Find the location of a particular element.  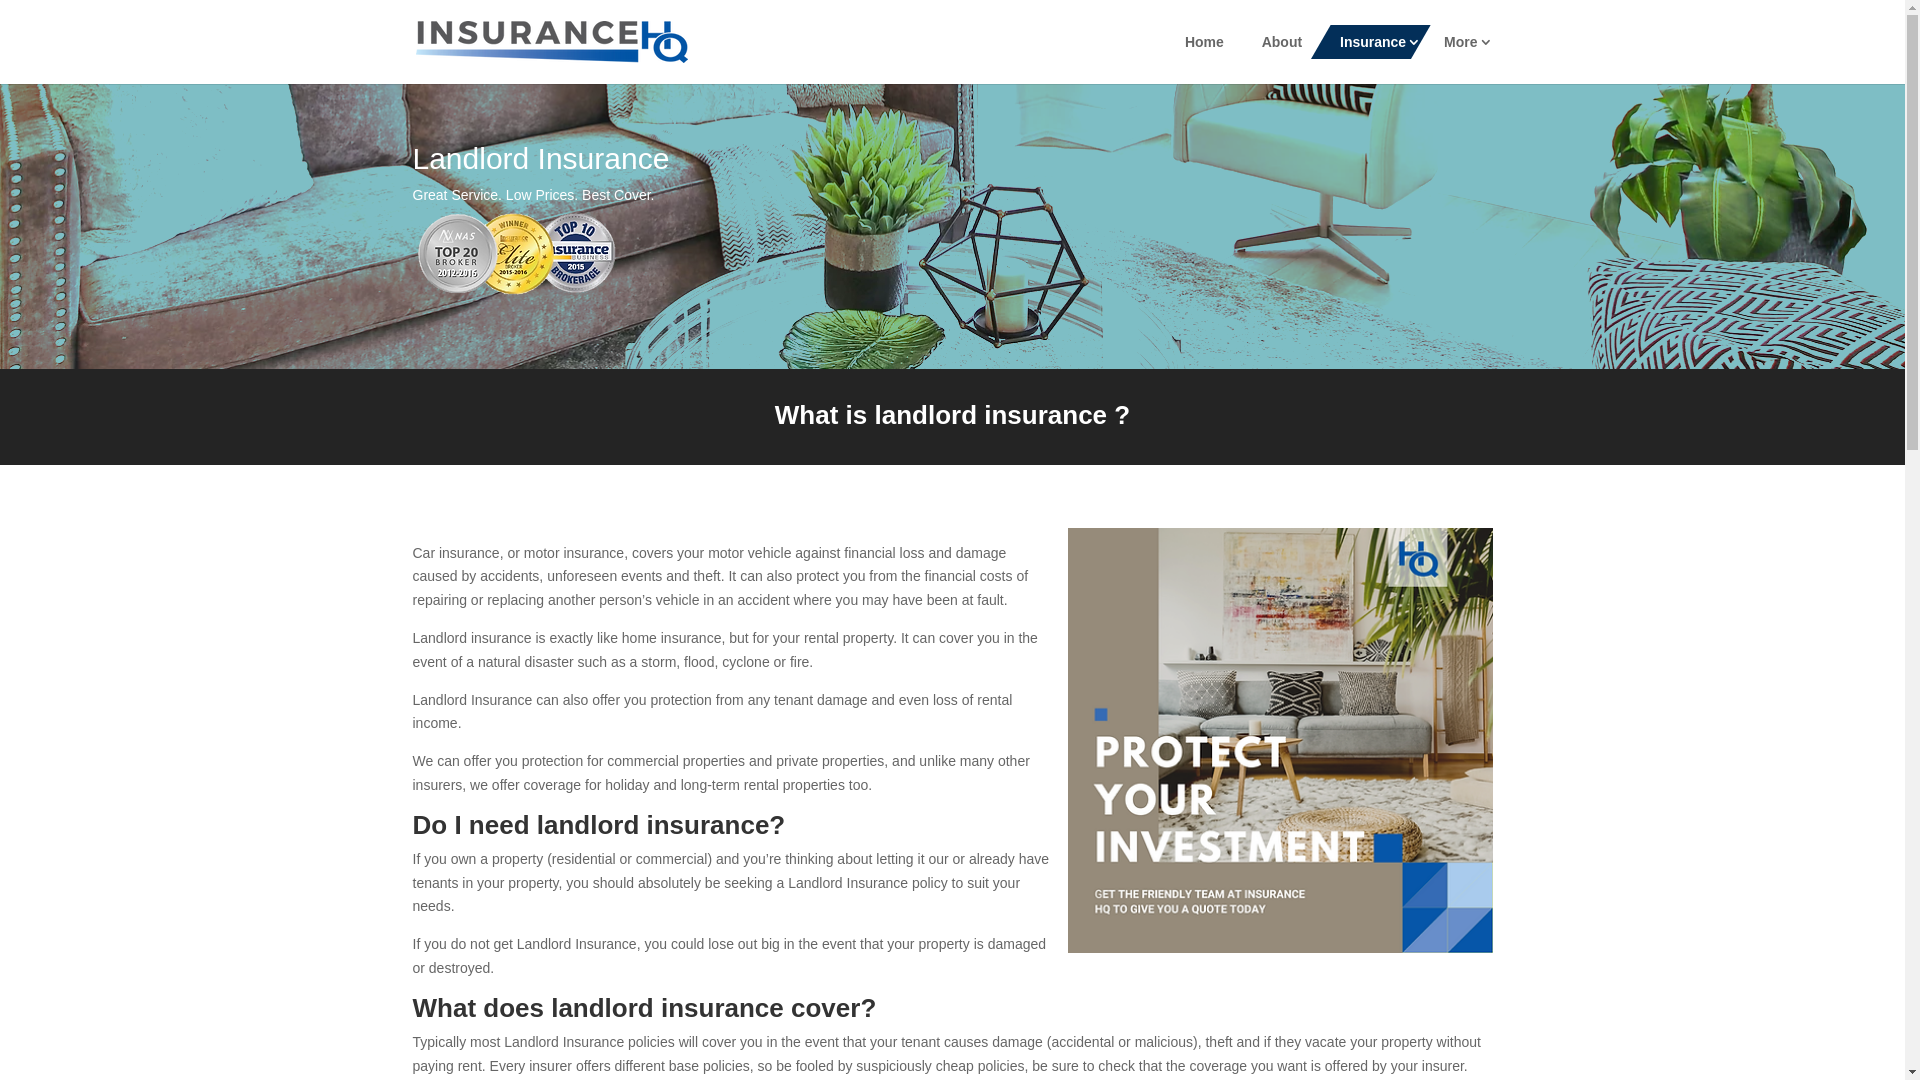

About is located at coordinates (1282, 42).